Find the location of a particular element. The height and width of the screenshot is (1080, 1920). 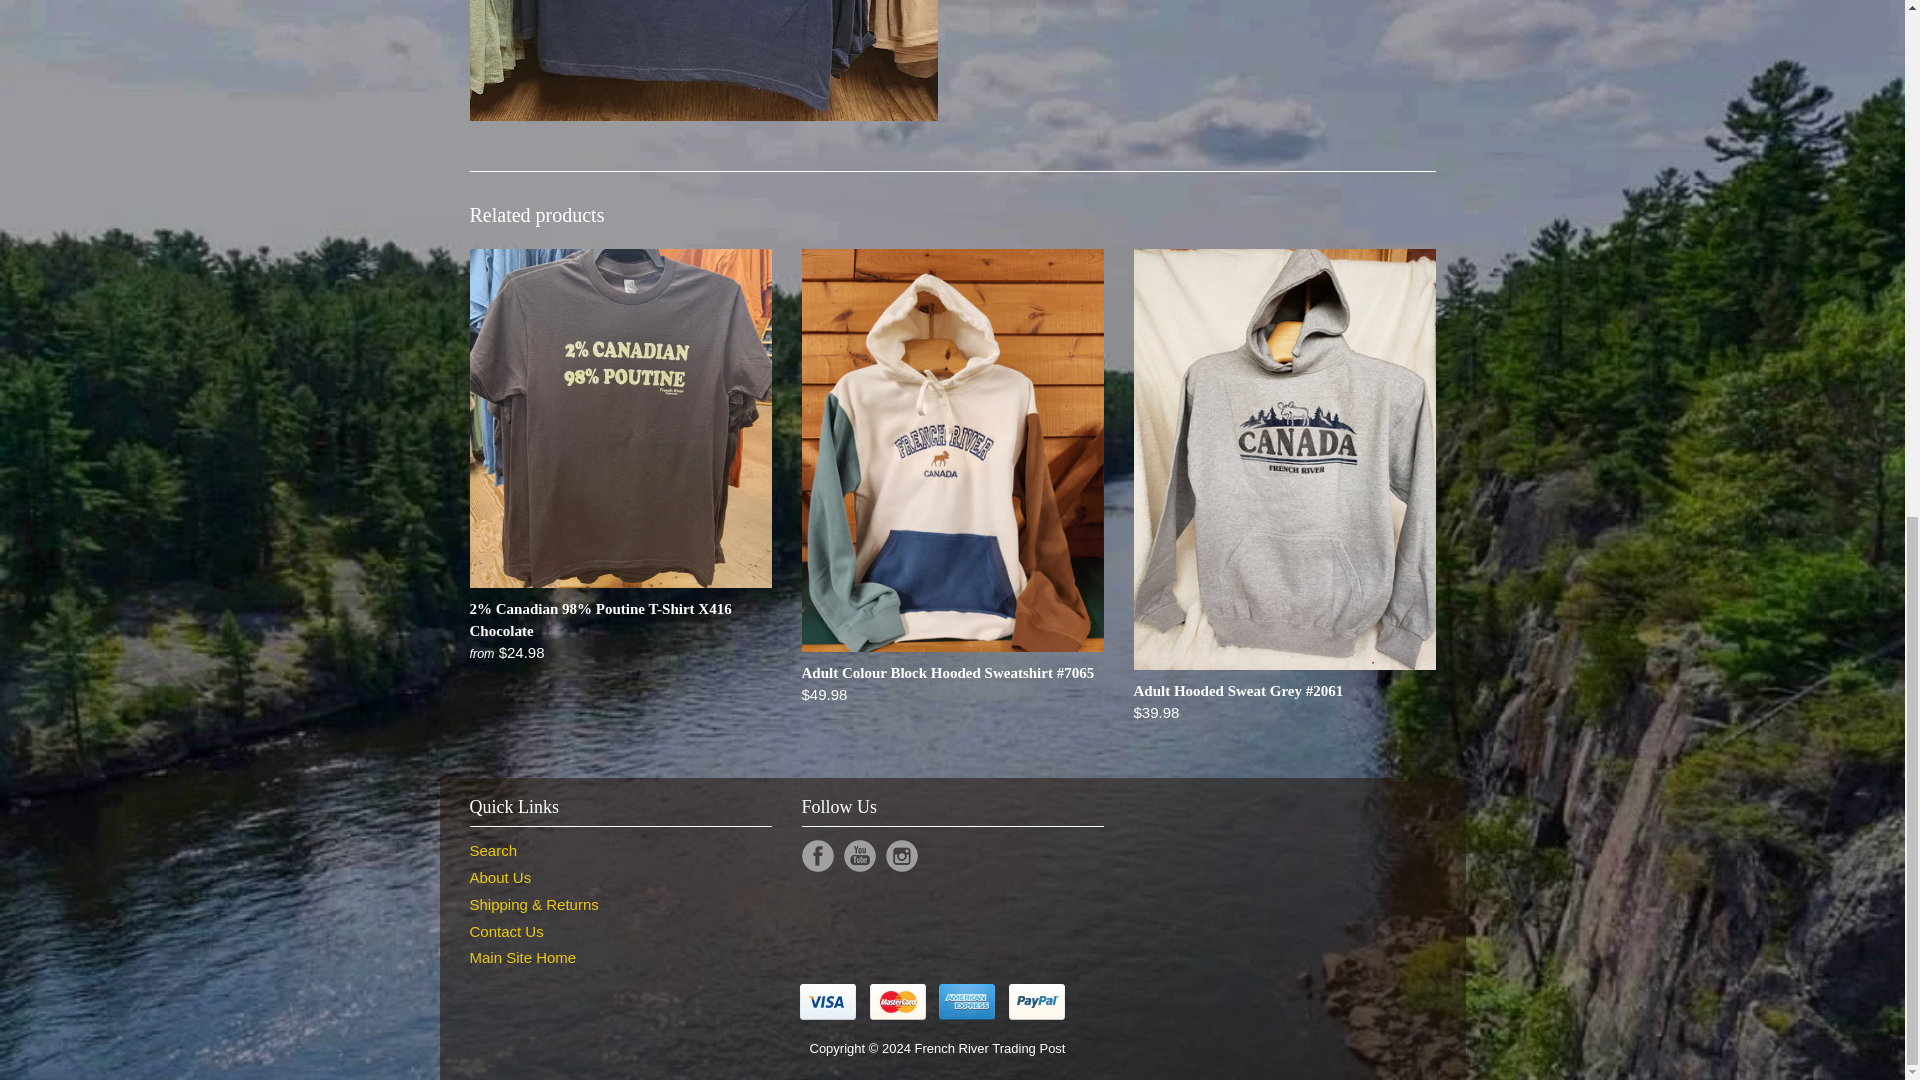

Main Site Home is located at coordinates (524, 957).